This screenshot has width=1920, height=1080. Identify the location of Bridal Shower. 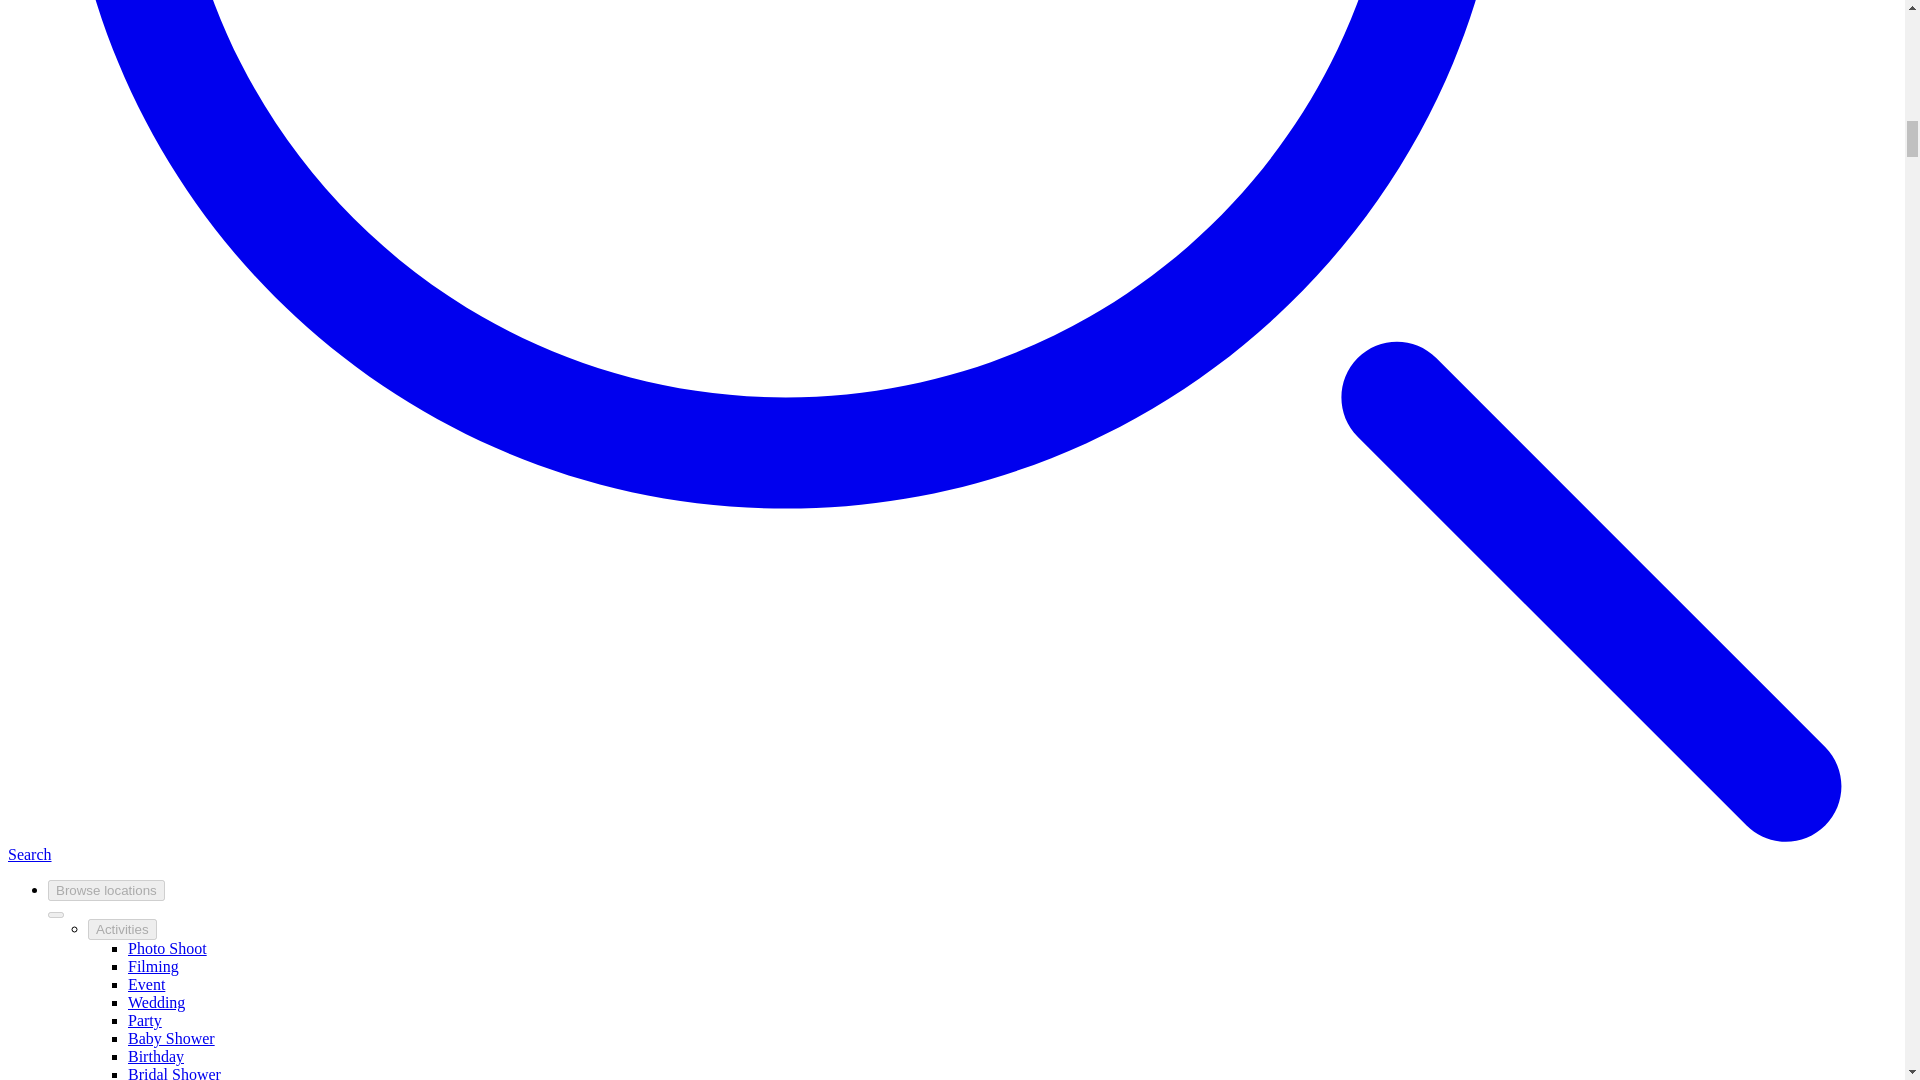
(174, 1072).